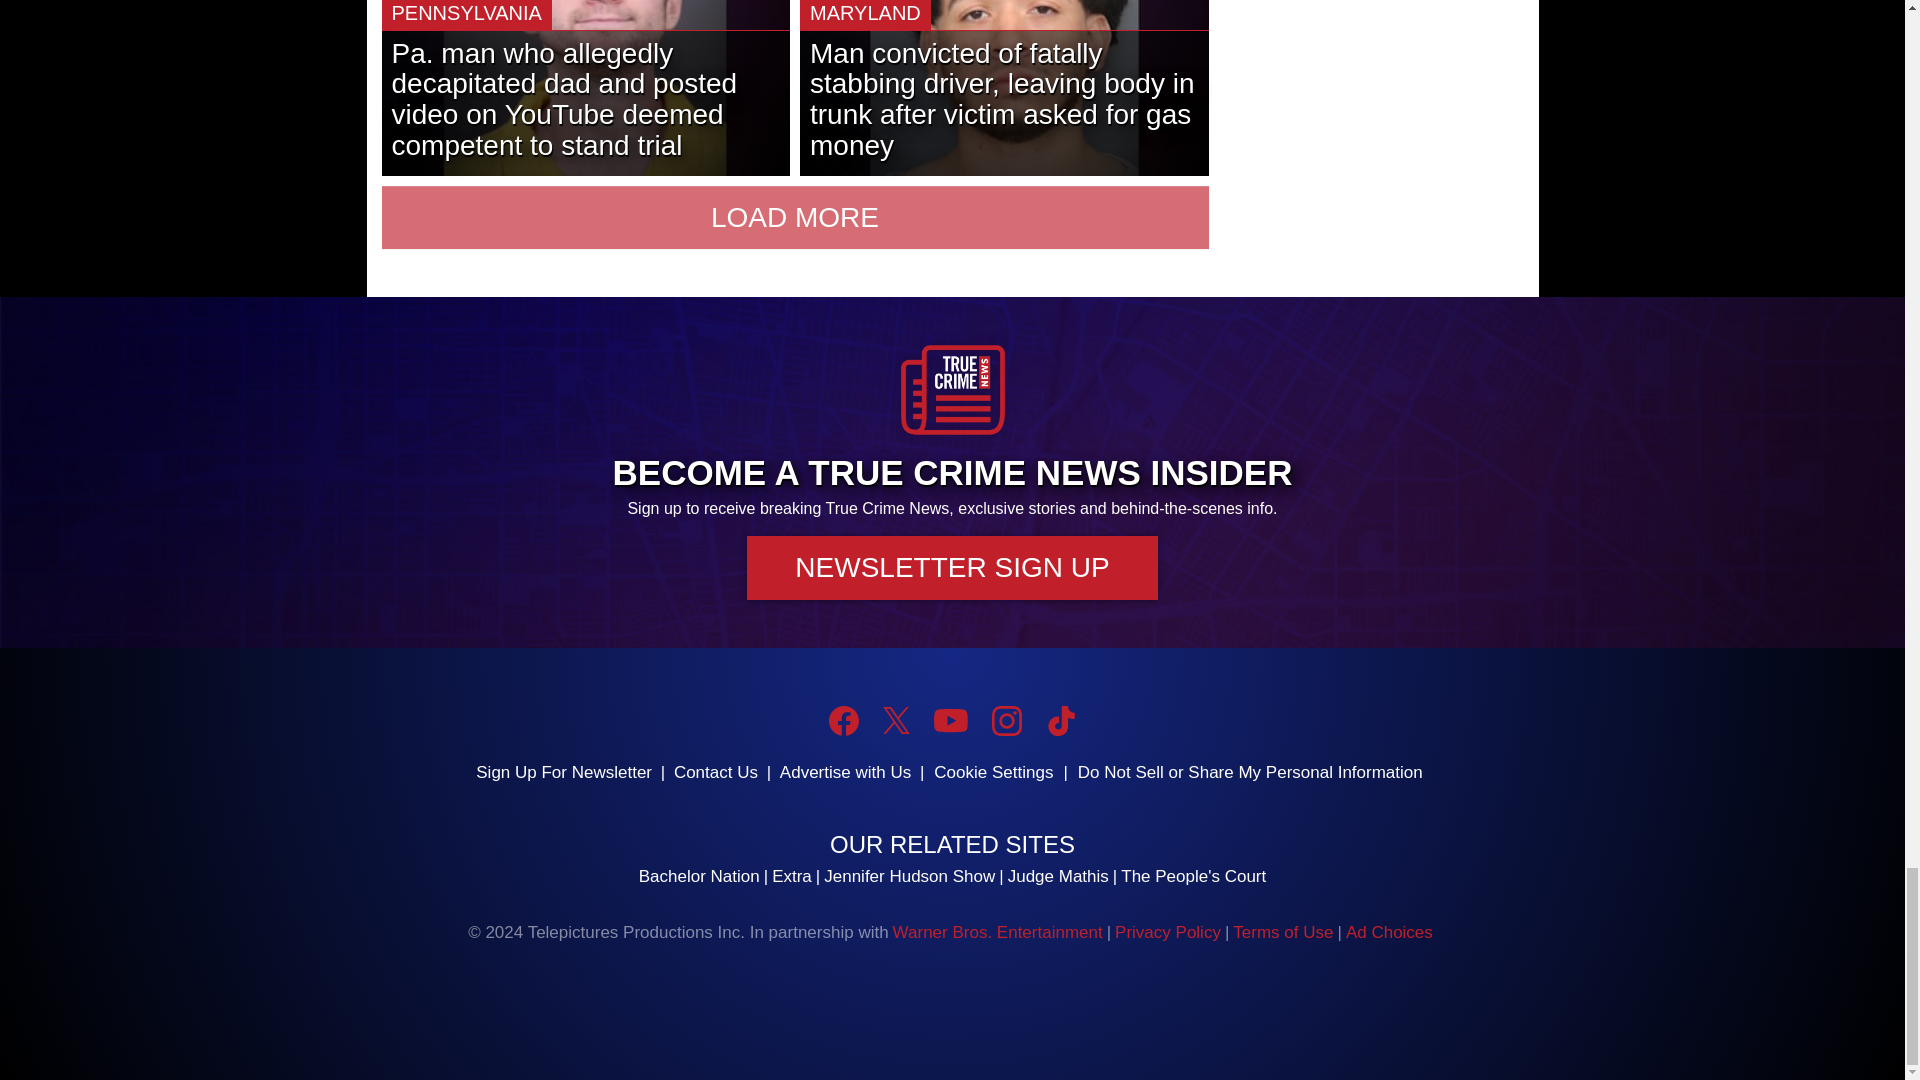  I want to click on Facebook, so click(844, 720).